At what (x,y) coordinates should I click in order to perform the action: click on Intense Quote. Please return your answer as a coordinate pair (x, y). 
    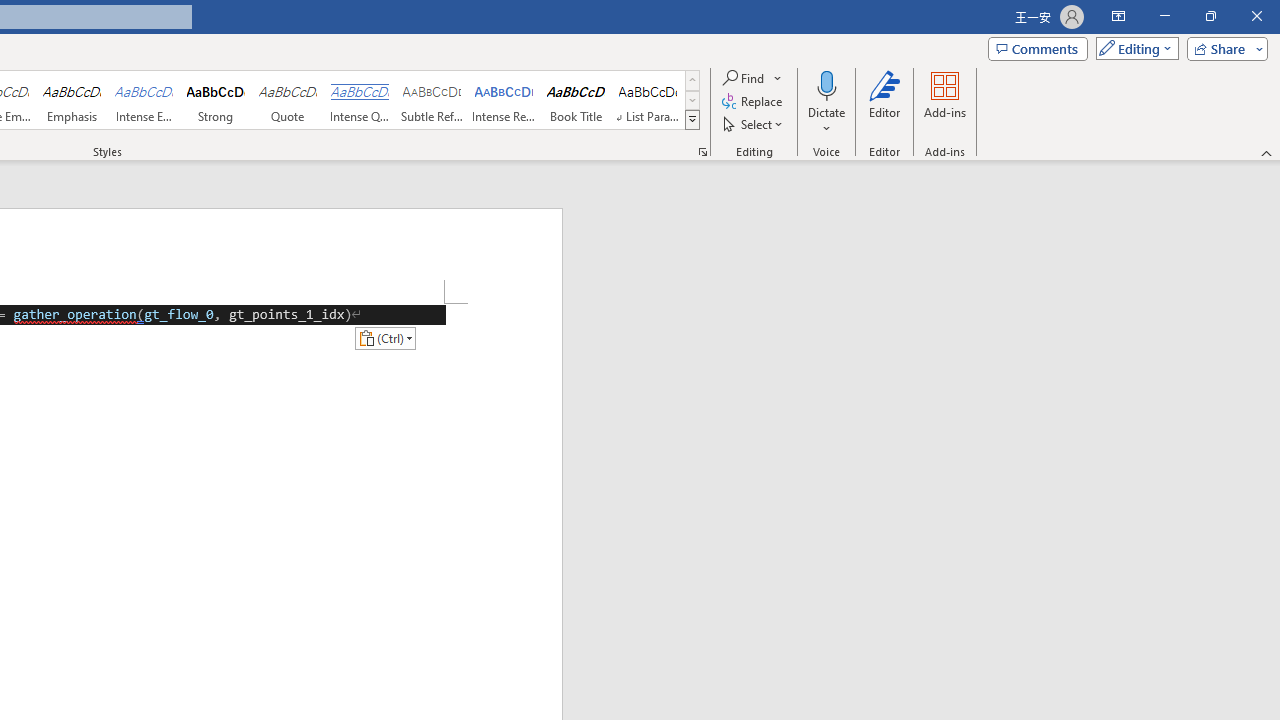
    Looking at the image, I should click on (359, 100).